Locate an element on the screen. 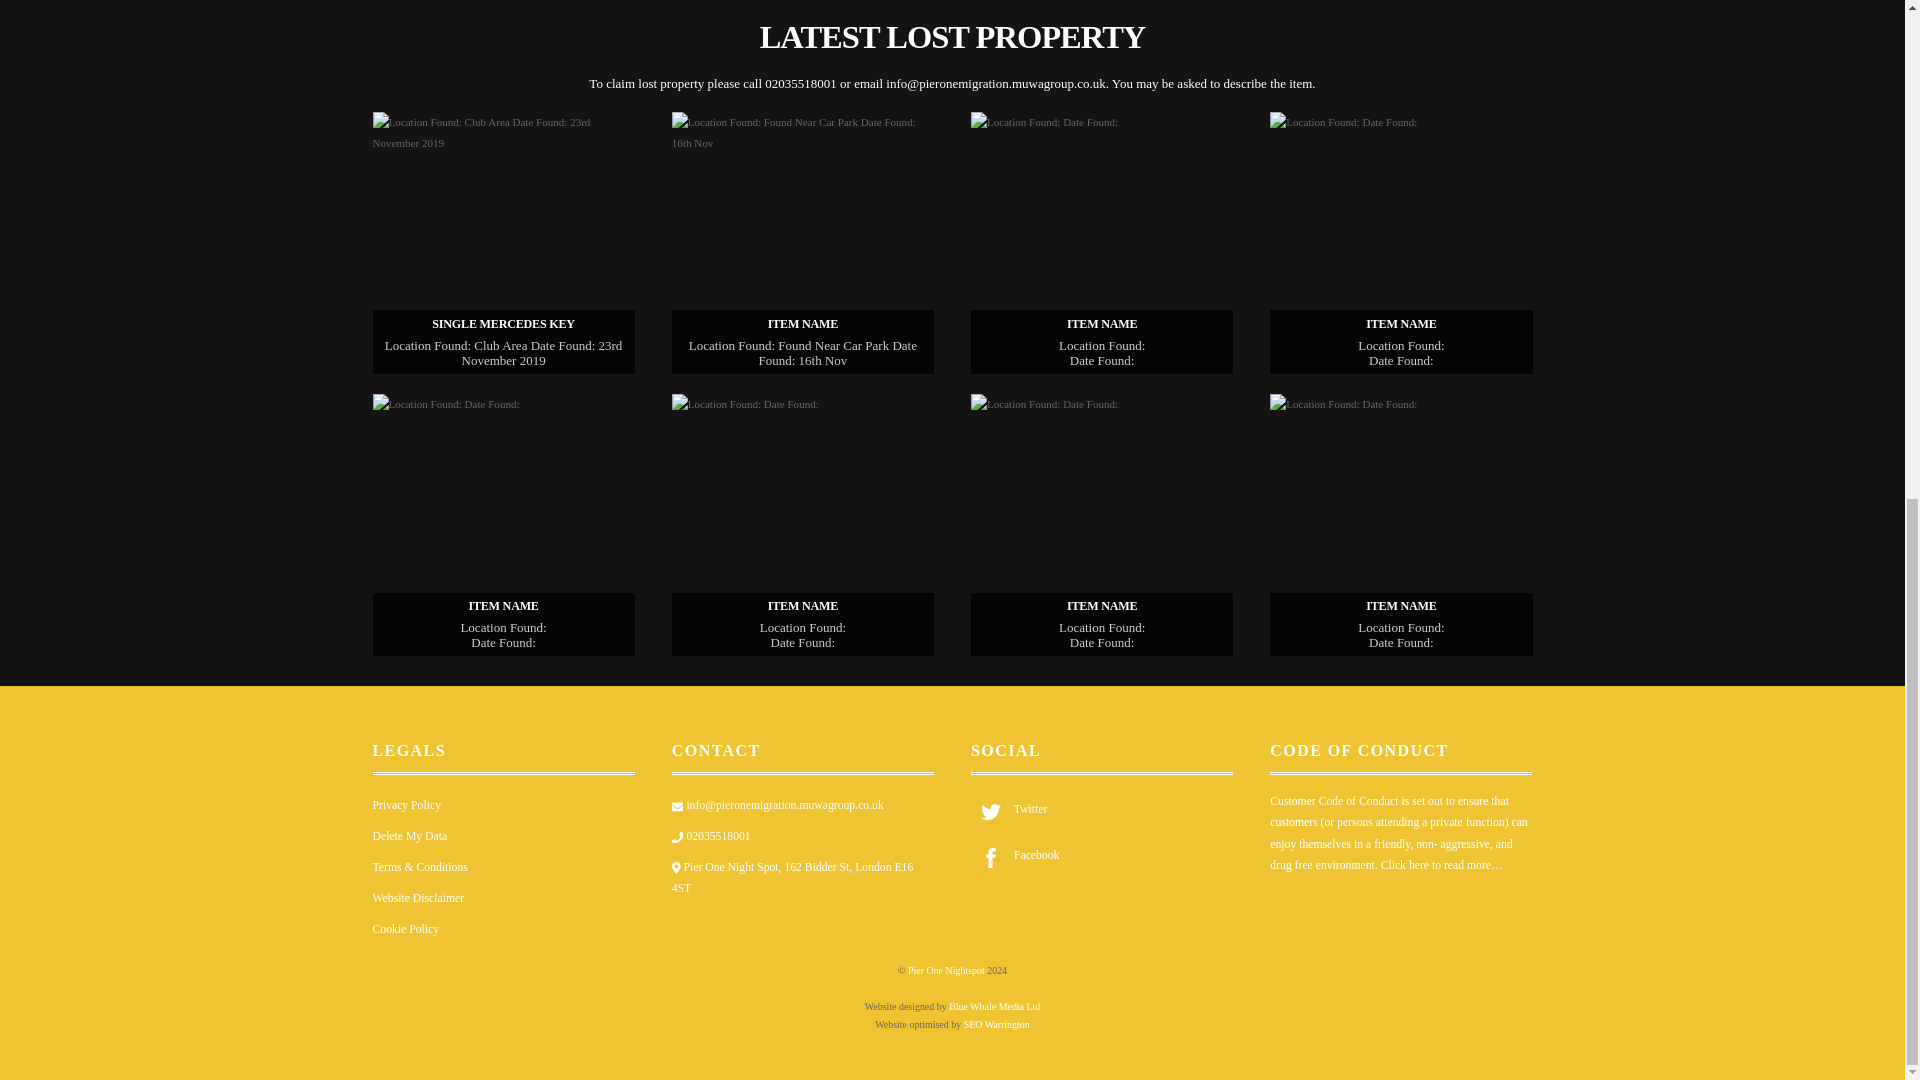 This screenshot has height=1080, width=1920. ITEM NAME is located at coordinates (802, 242).